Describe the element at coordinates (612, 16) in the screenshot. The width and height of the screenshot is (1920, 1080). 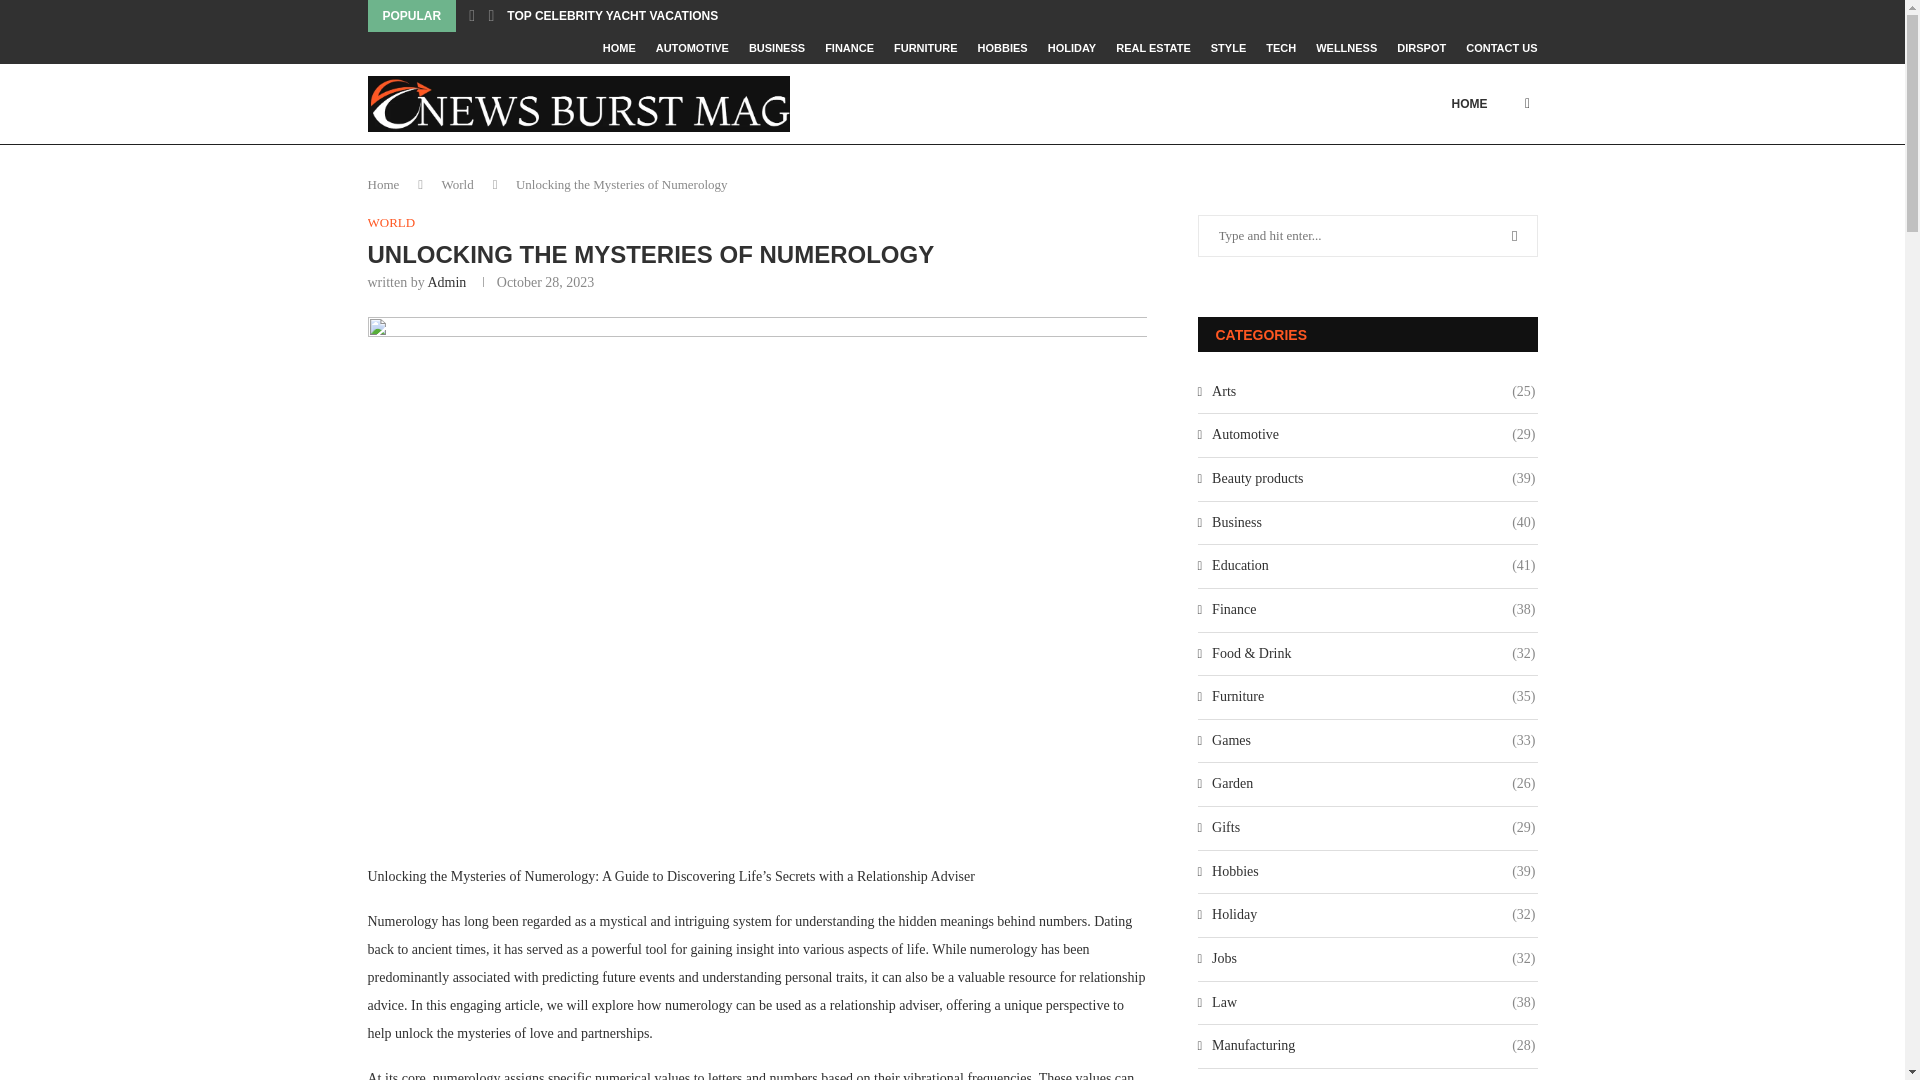
I see `TOP CELEBRITY YACHT VACATIONS` at that location.